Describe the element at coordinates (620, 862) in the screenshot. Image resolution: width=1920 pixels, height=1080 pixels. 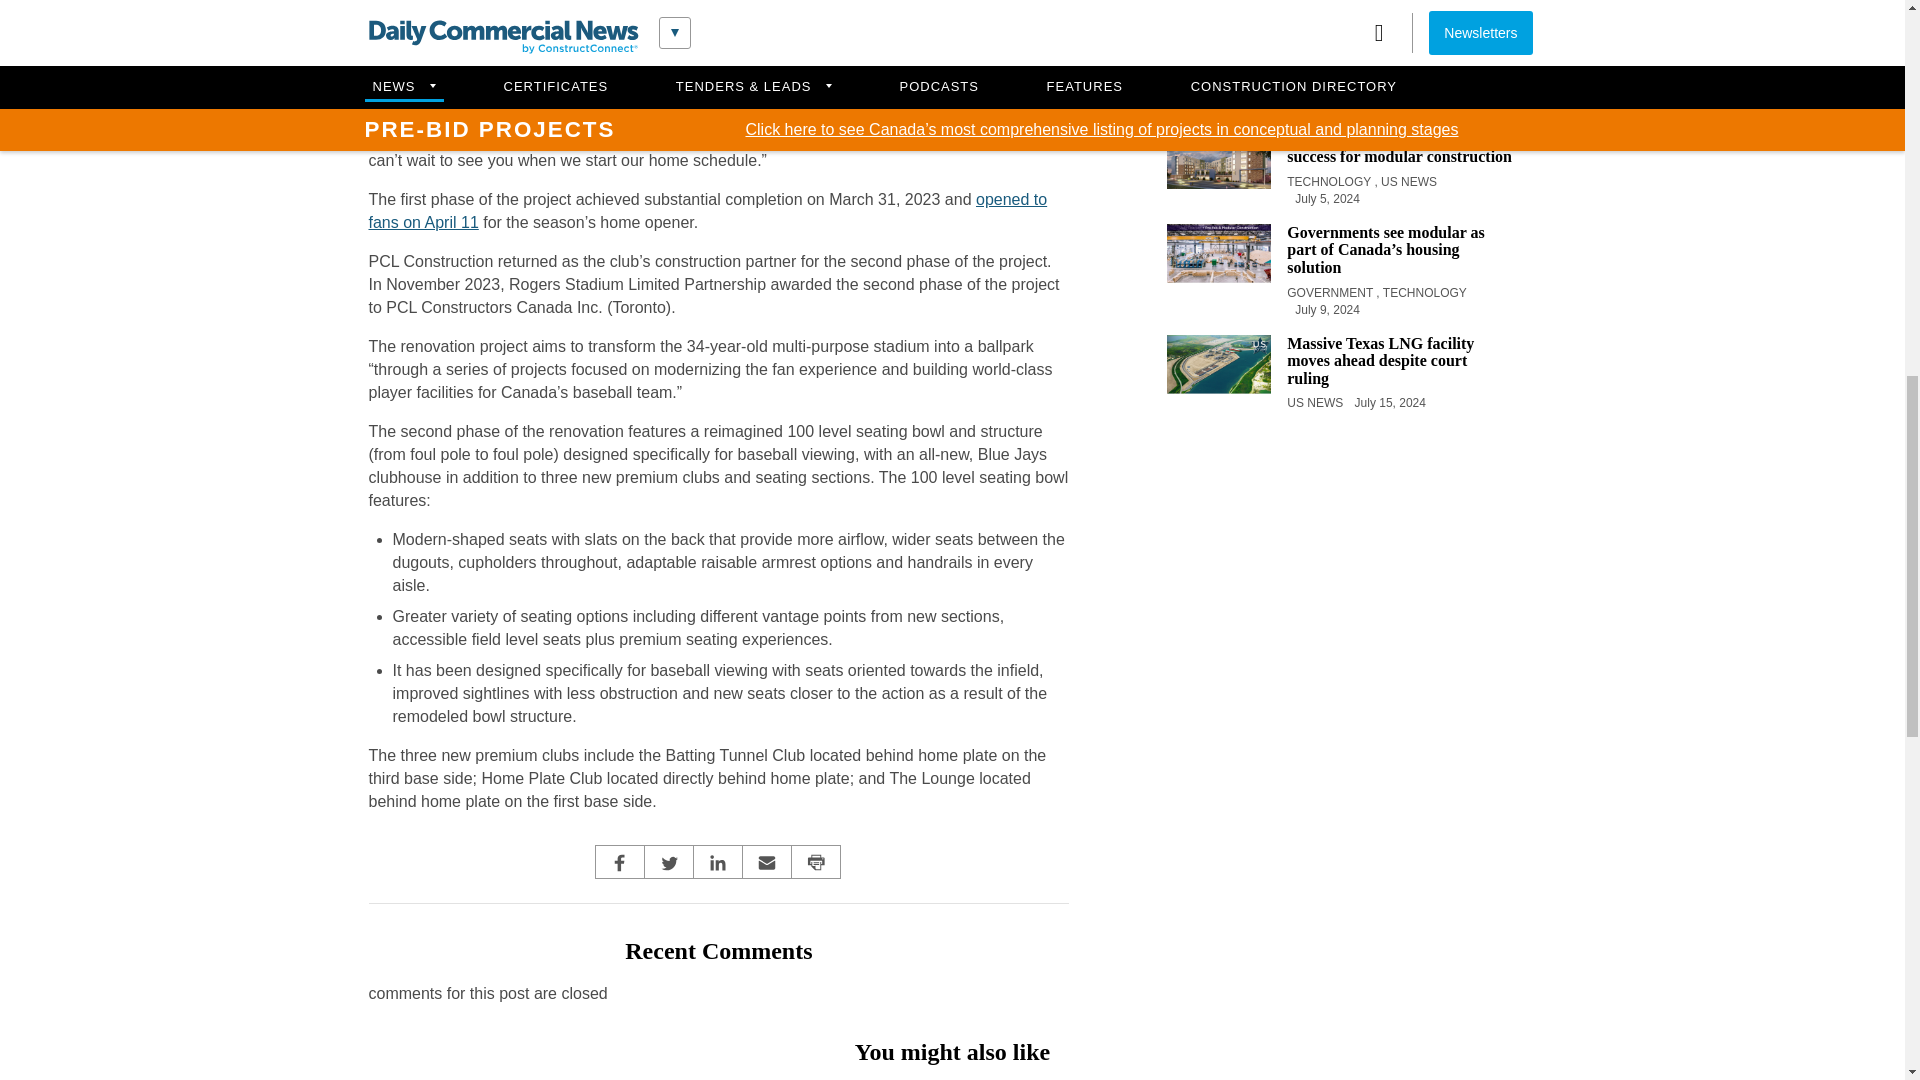
I see `Facebook` at that location.